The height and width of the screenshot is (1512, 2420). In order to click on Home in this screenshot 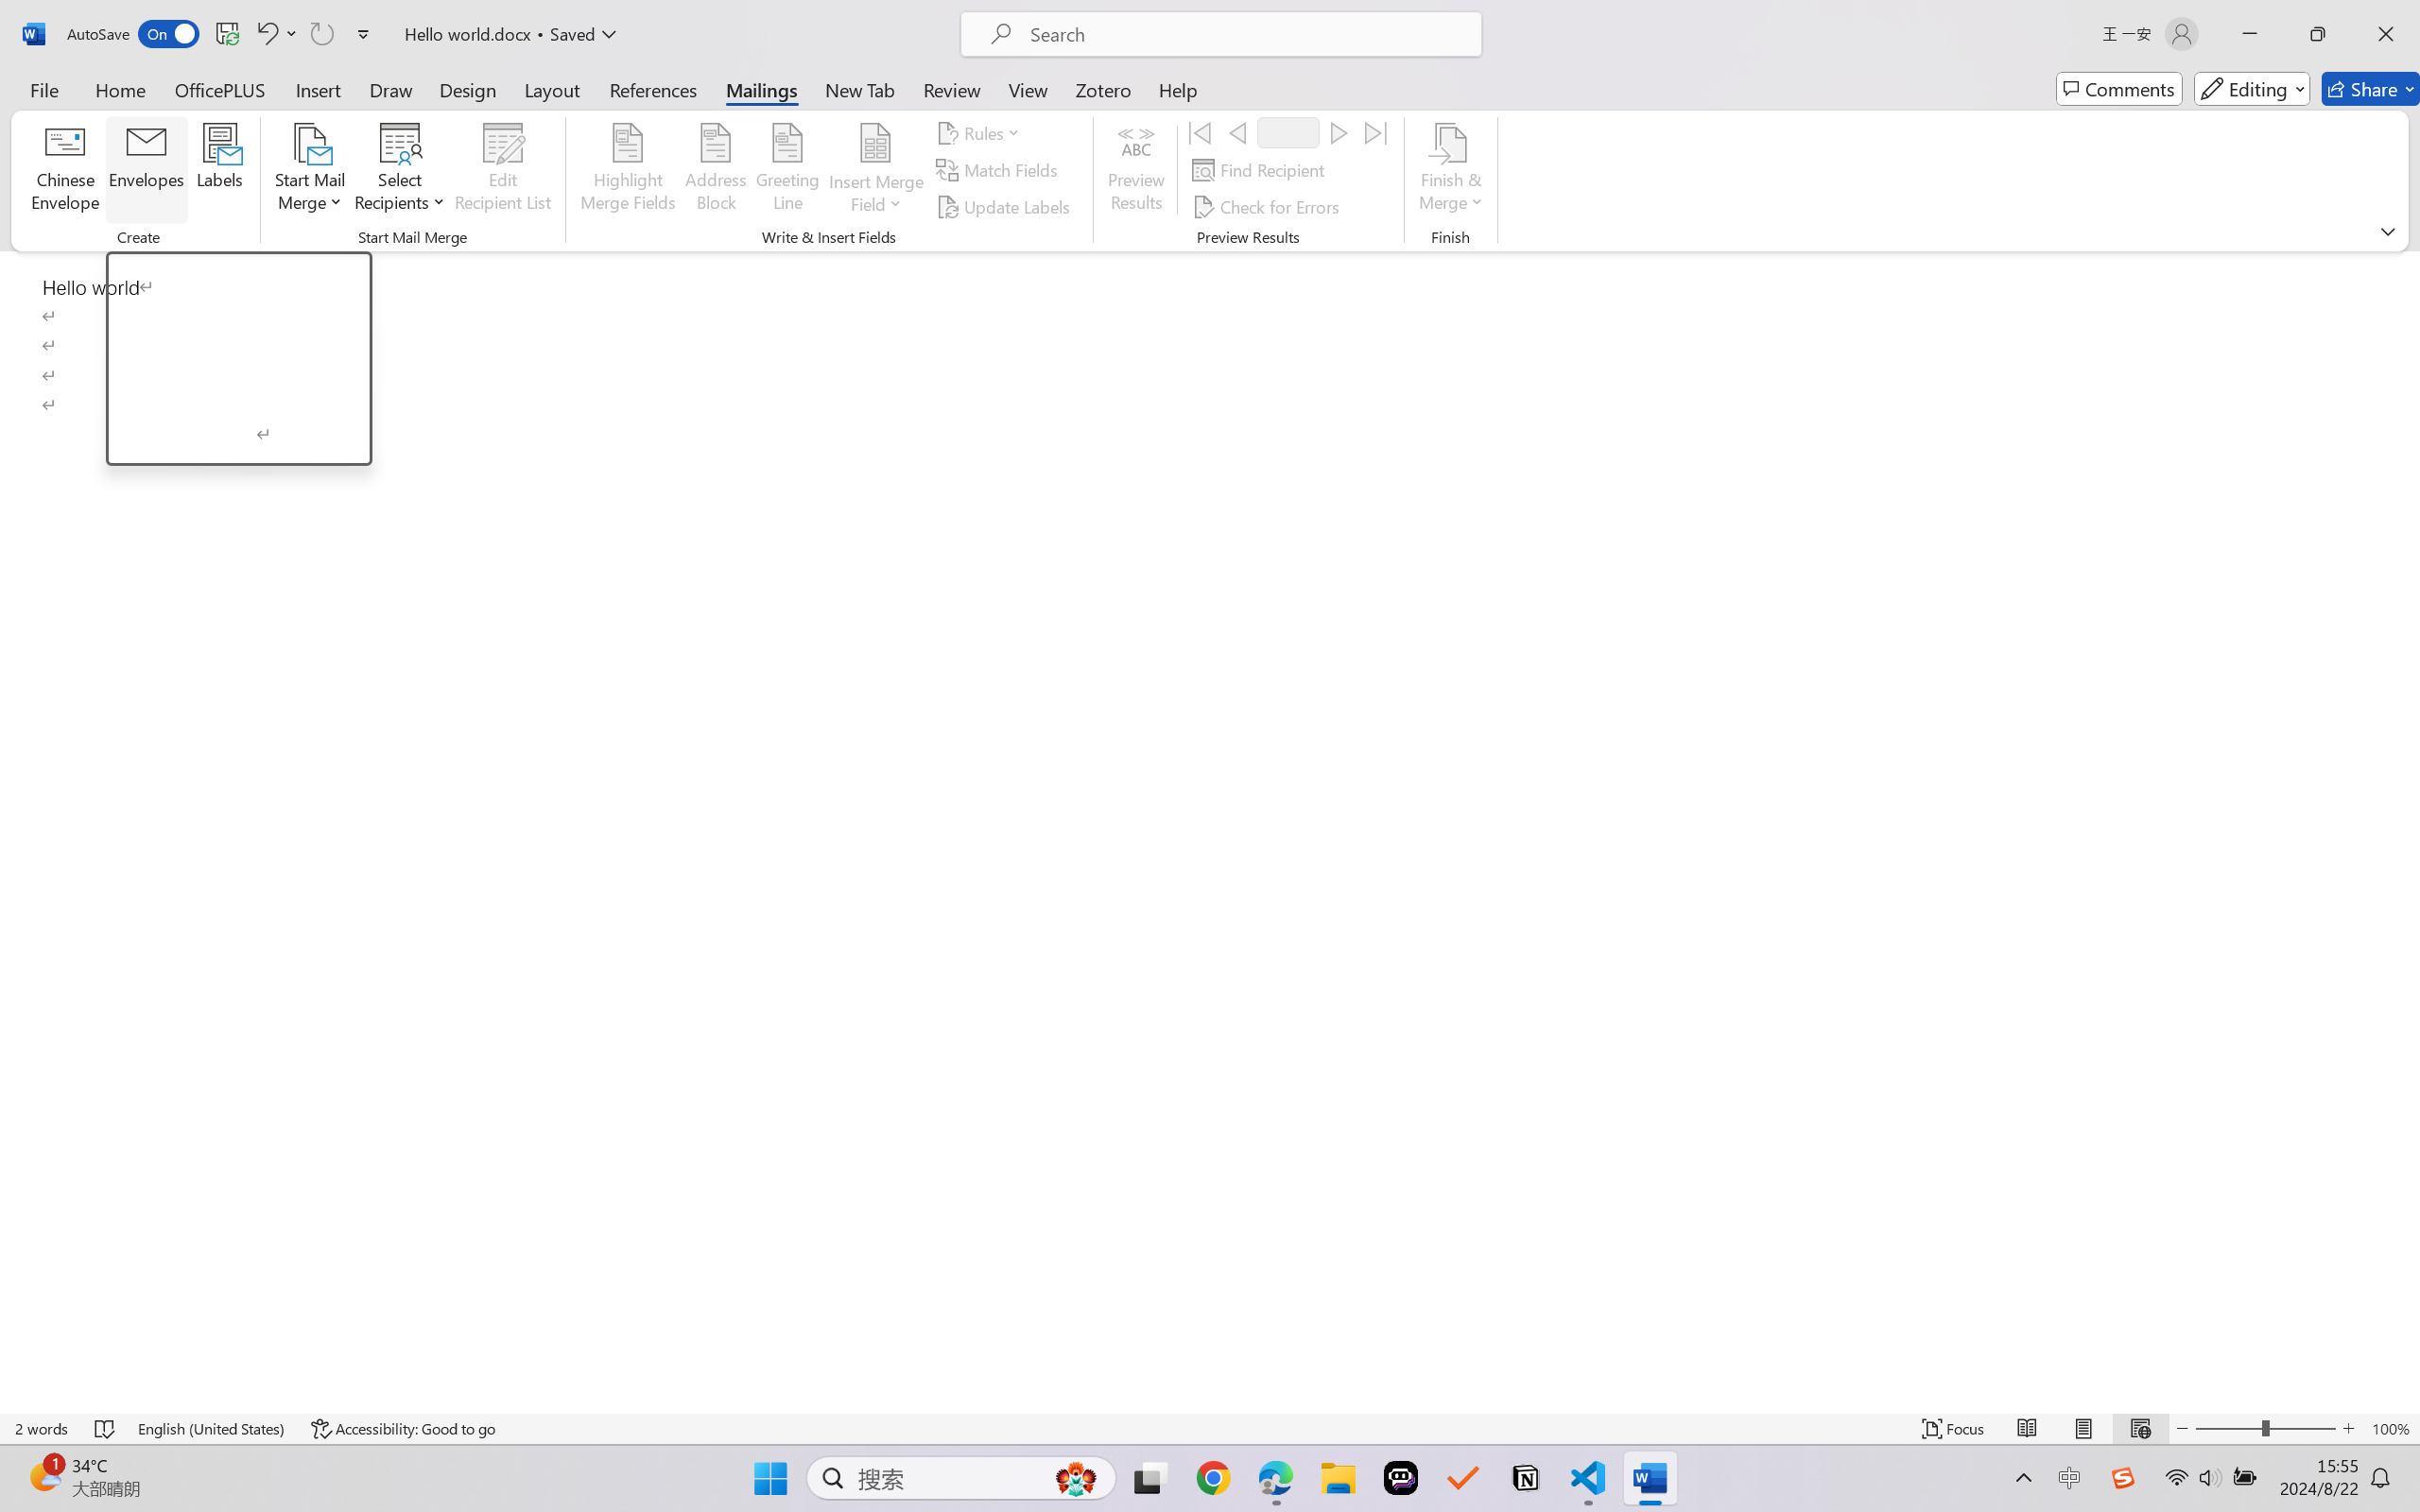, I will do `click(121, 89)`.